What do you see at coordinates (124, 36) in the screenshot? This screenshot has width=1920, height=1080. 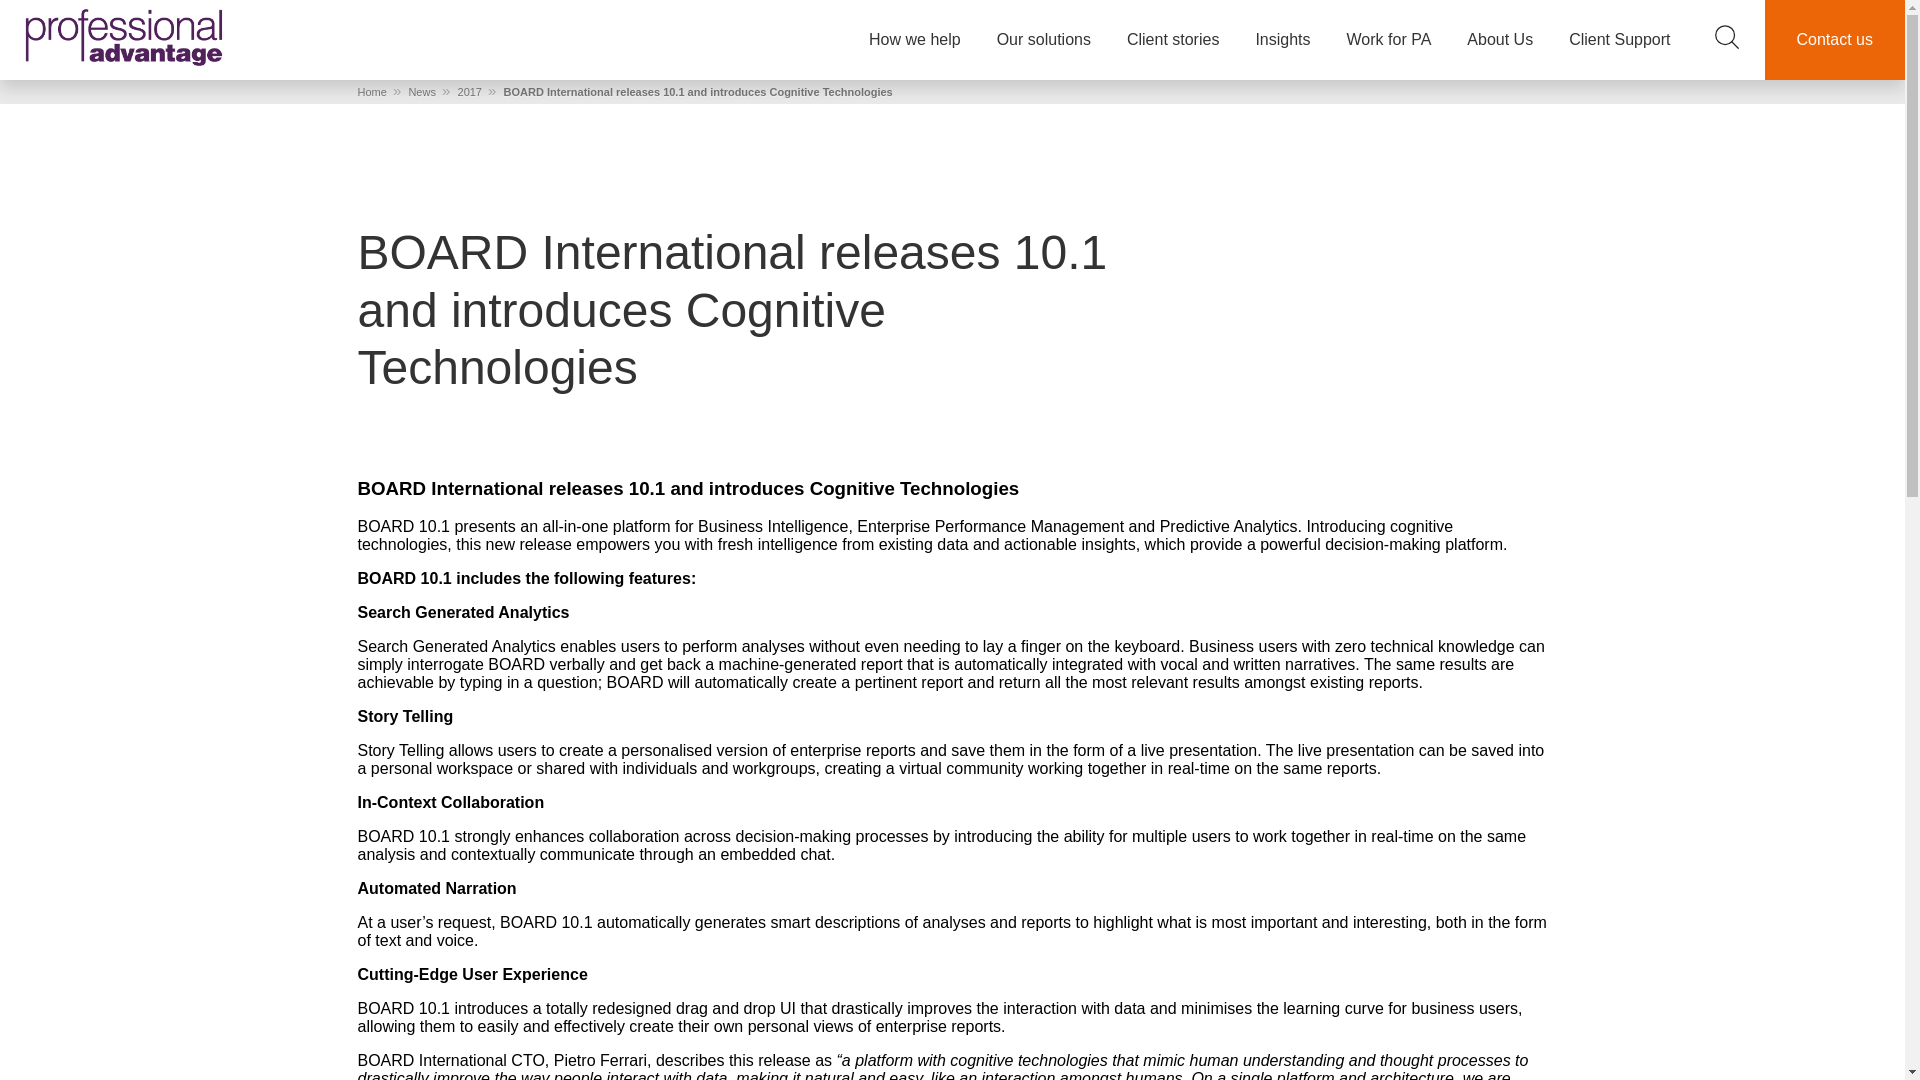 I see `Professional Advantage` at bounding box center [124, 36].